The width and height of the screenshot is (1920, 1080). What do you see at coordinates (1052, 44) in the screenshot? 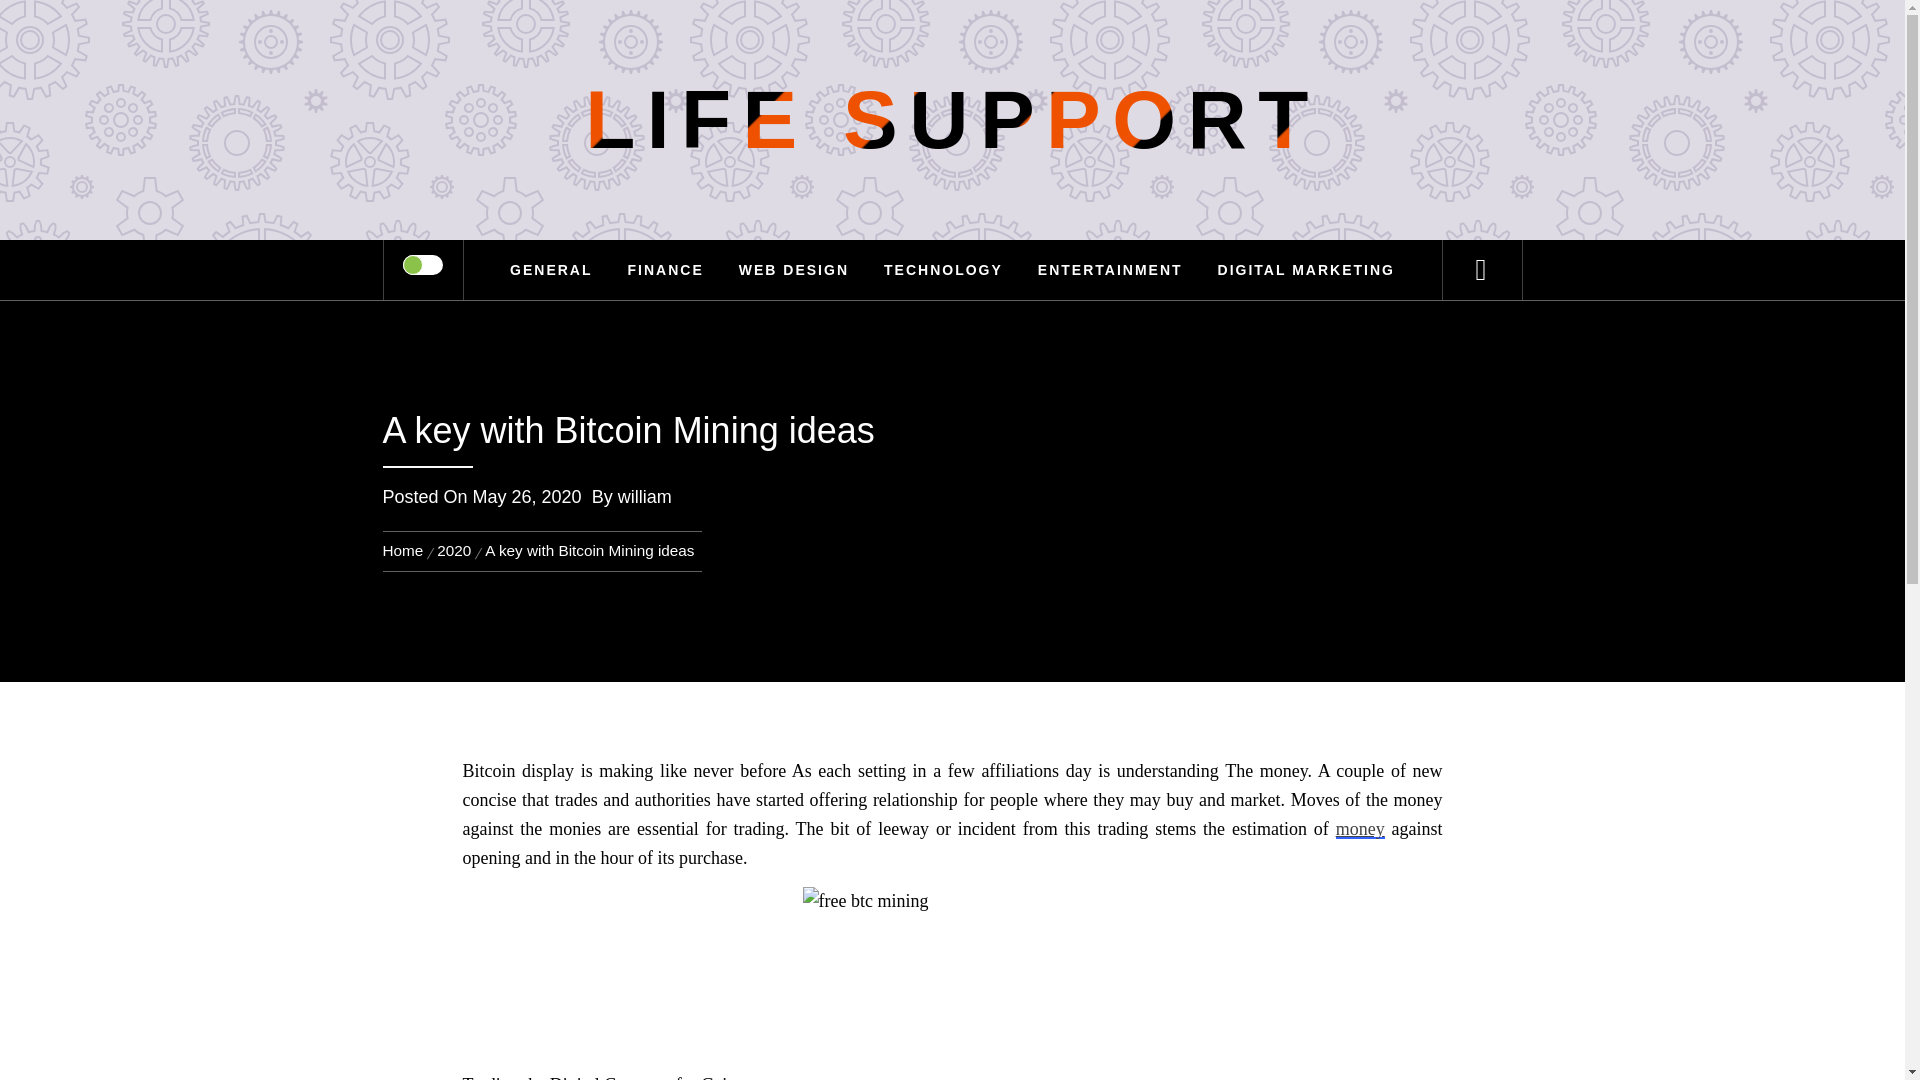
I see `Search` at bounding box center [1052, 44].